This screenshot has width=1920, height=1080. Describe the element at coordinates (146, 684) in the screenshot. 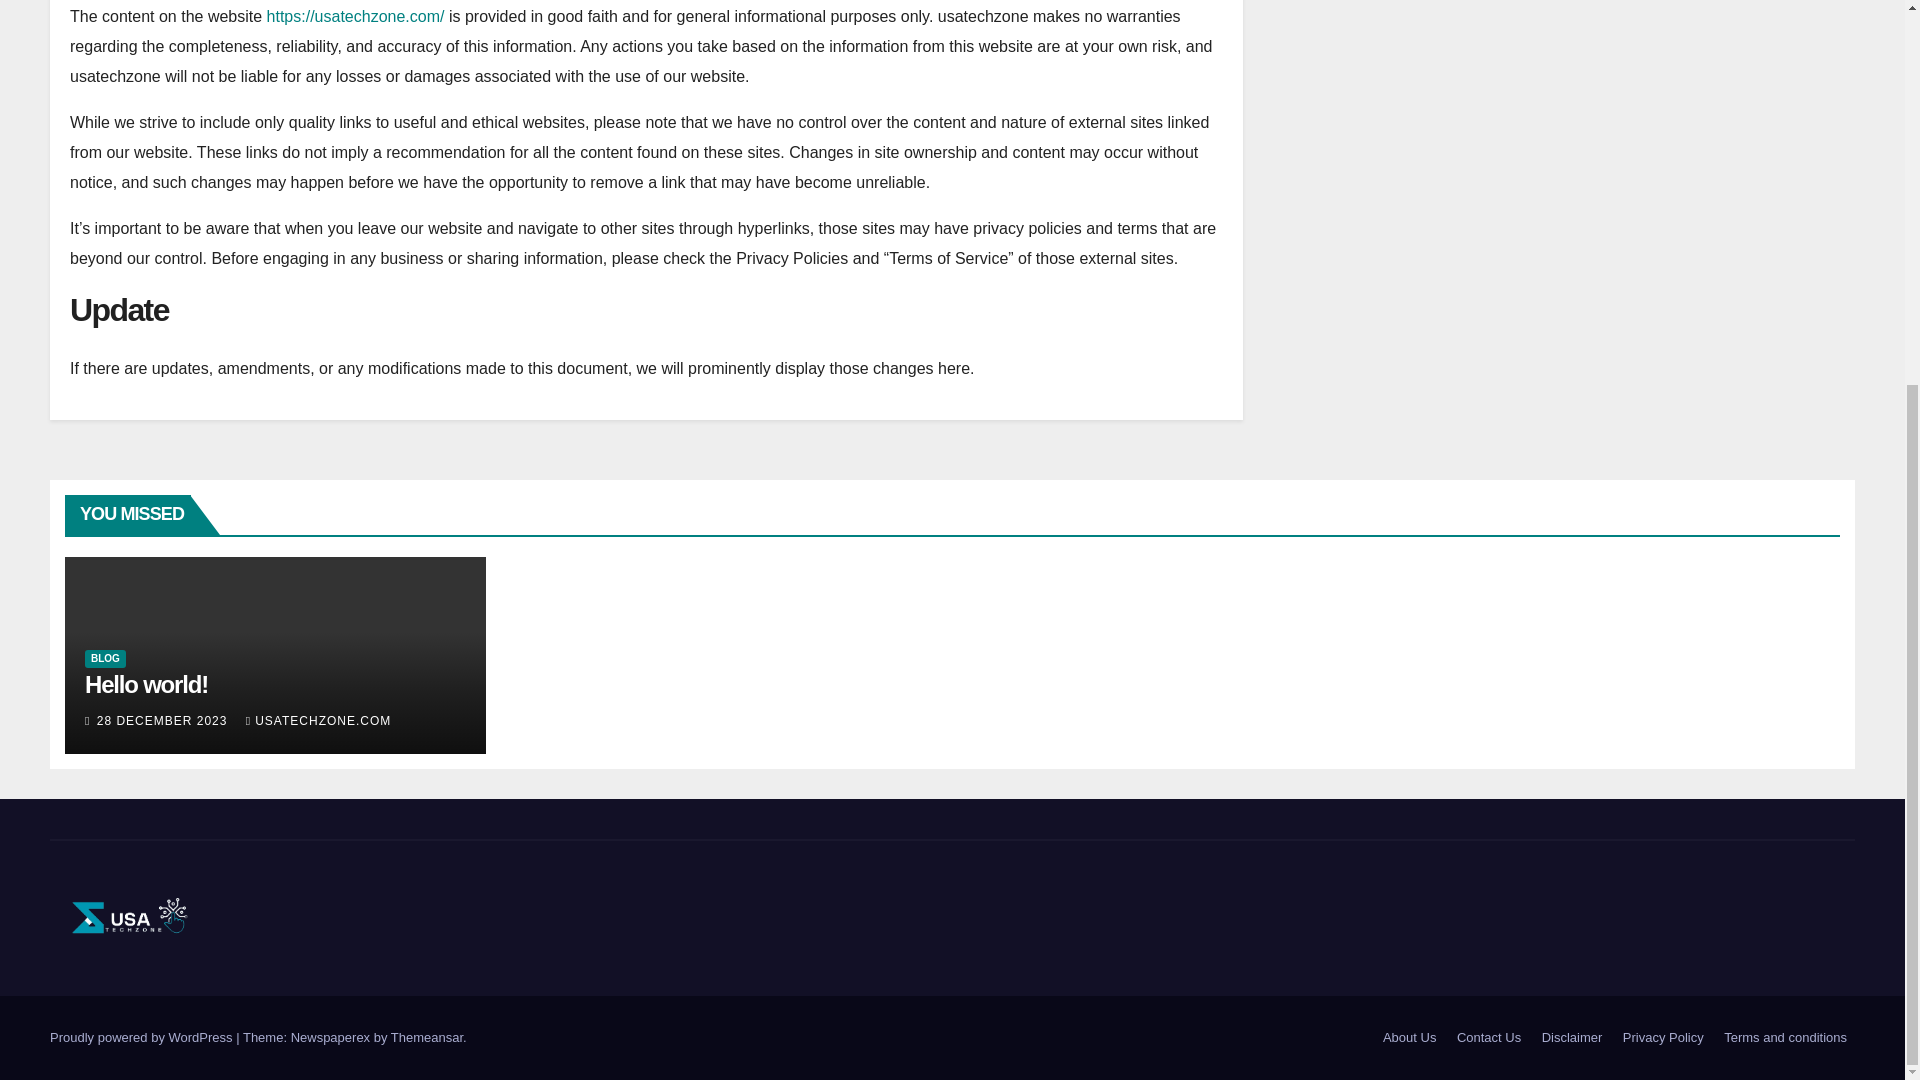

I see `Permalink to: Hello world!` at that location.